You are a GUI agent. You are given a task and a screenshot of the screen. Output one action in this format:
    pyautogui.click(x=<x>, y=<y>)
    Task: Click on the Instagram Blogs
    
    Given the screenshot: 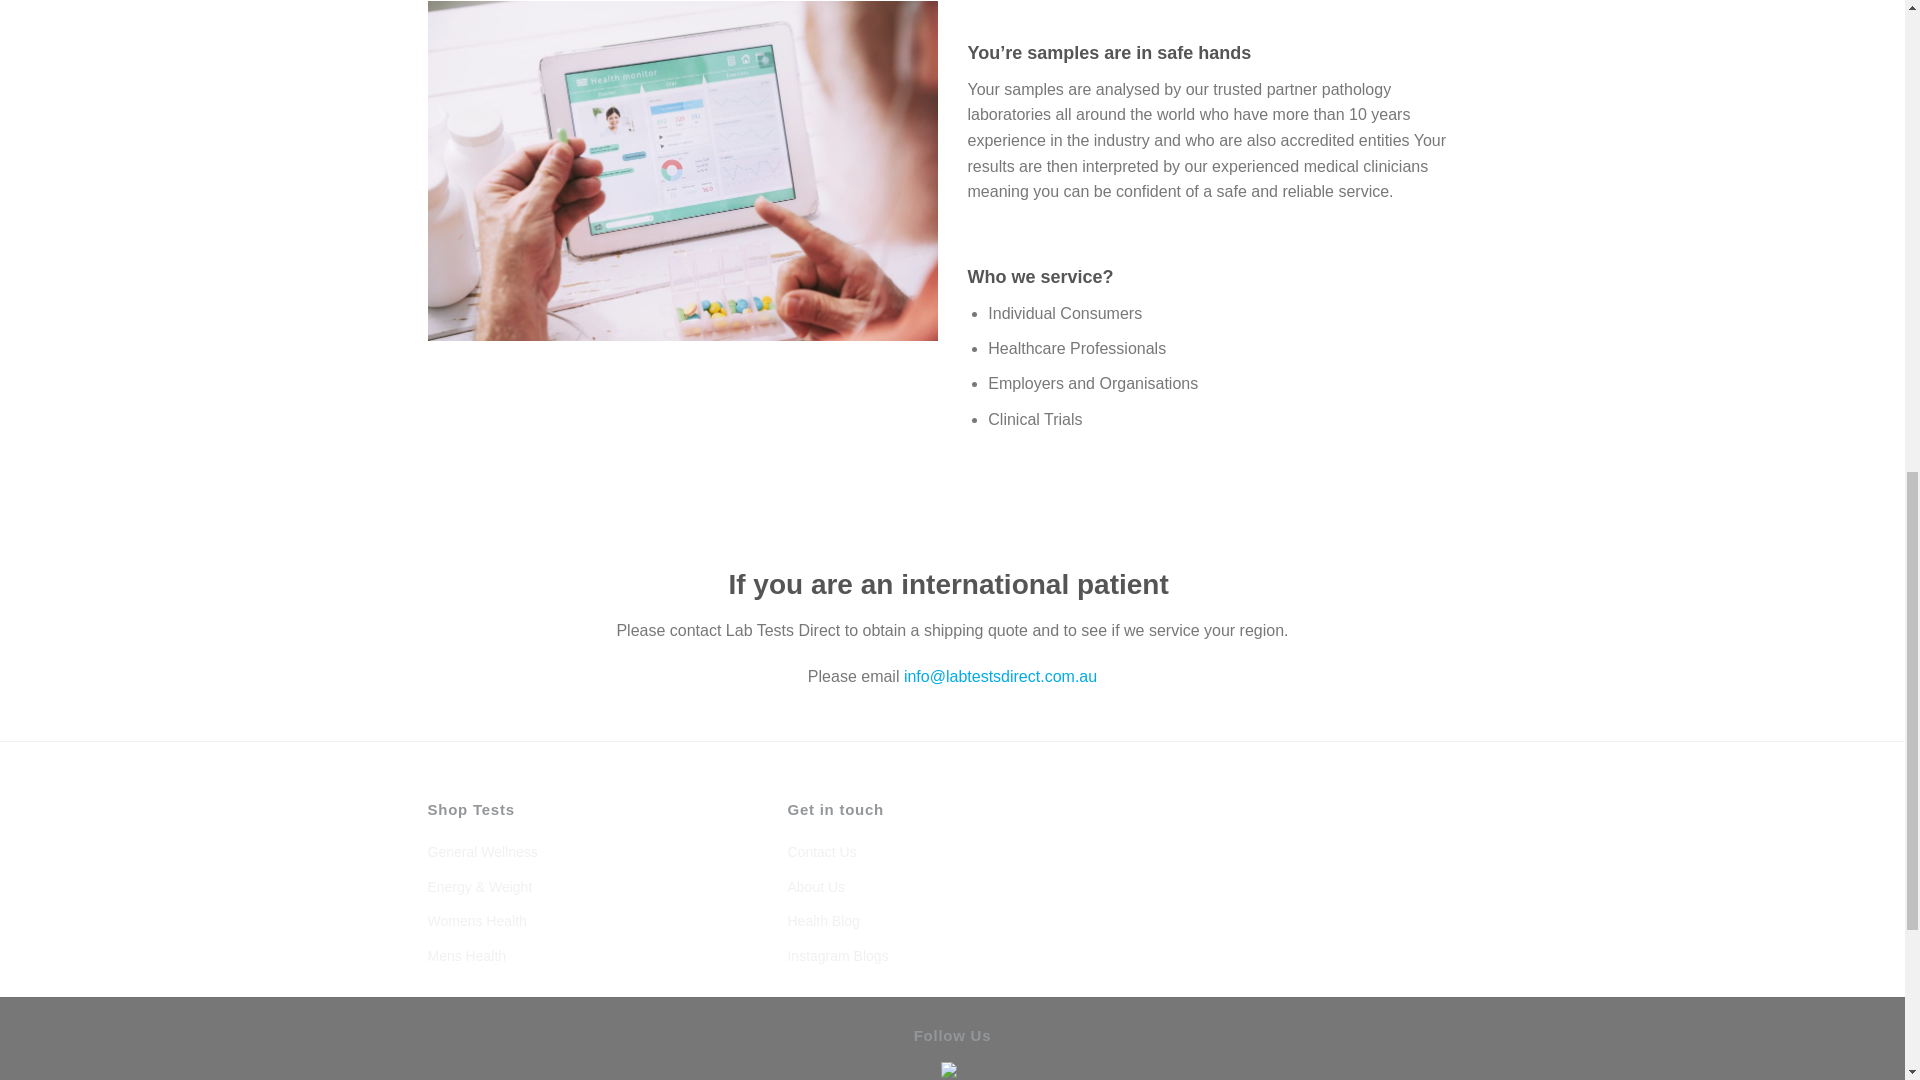 What is the action you would take?
    pyautogui.click(x=837, y=956)
    